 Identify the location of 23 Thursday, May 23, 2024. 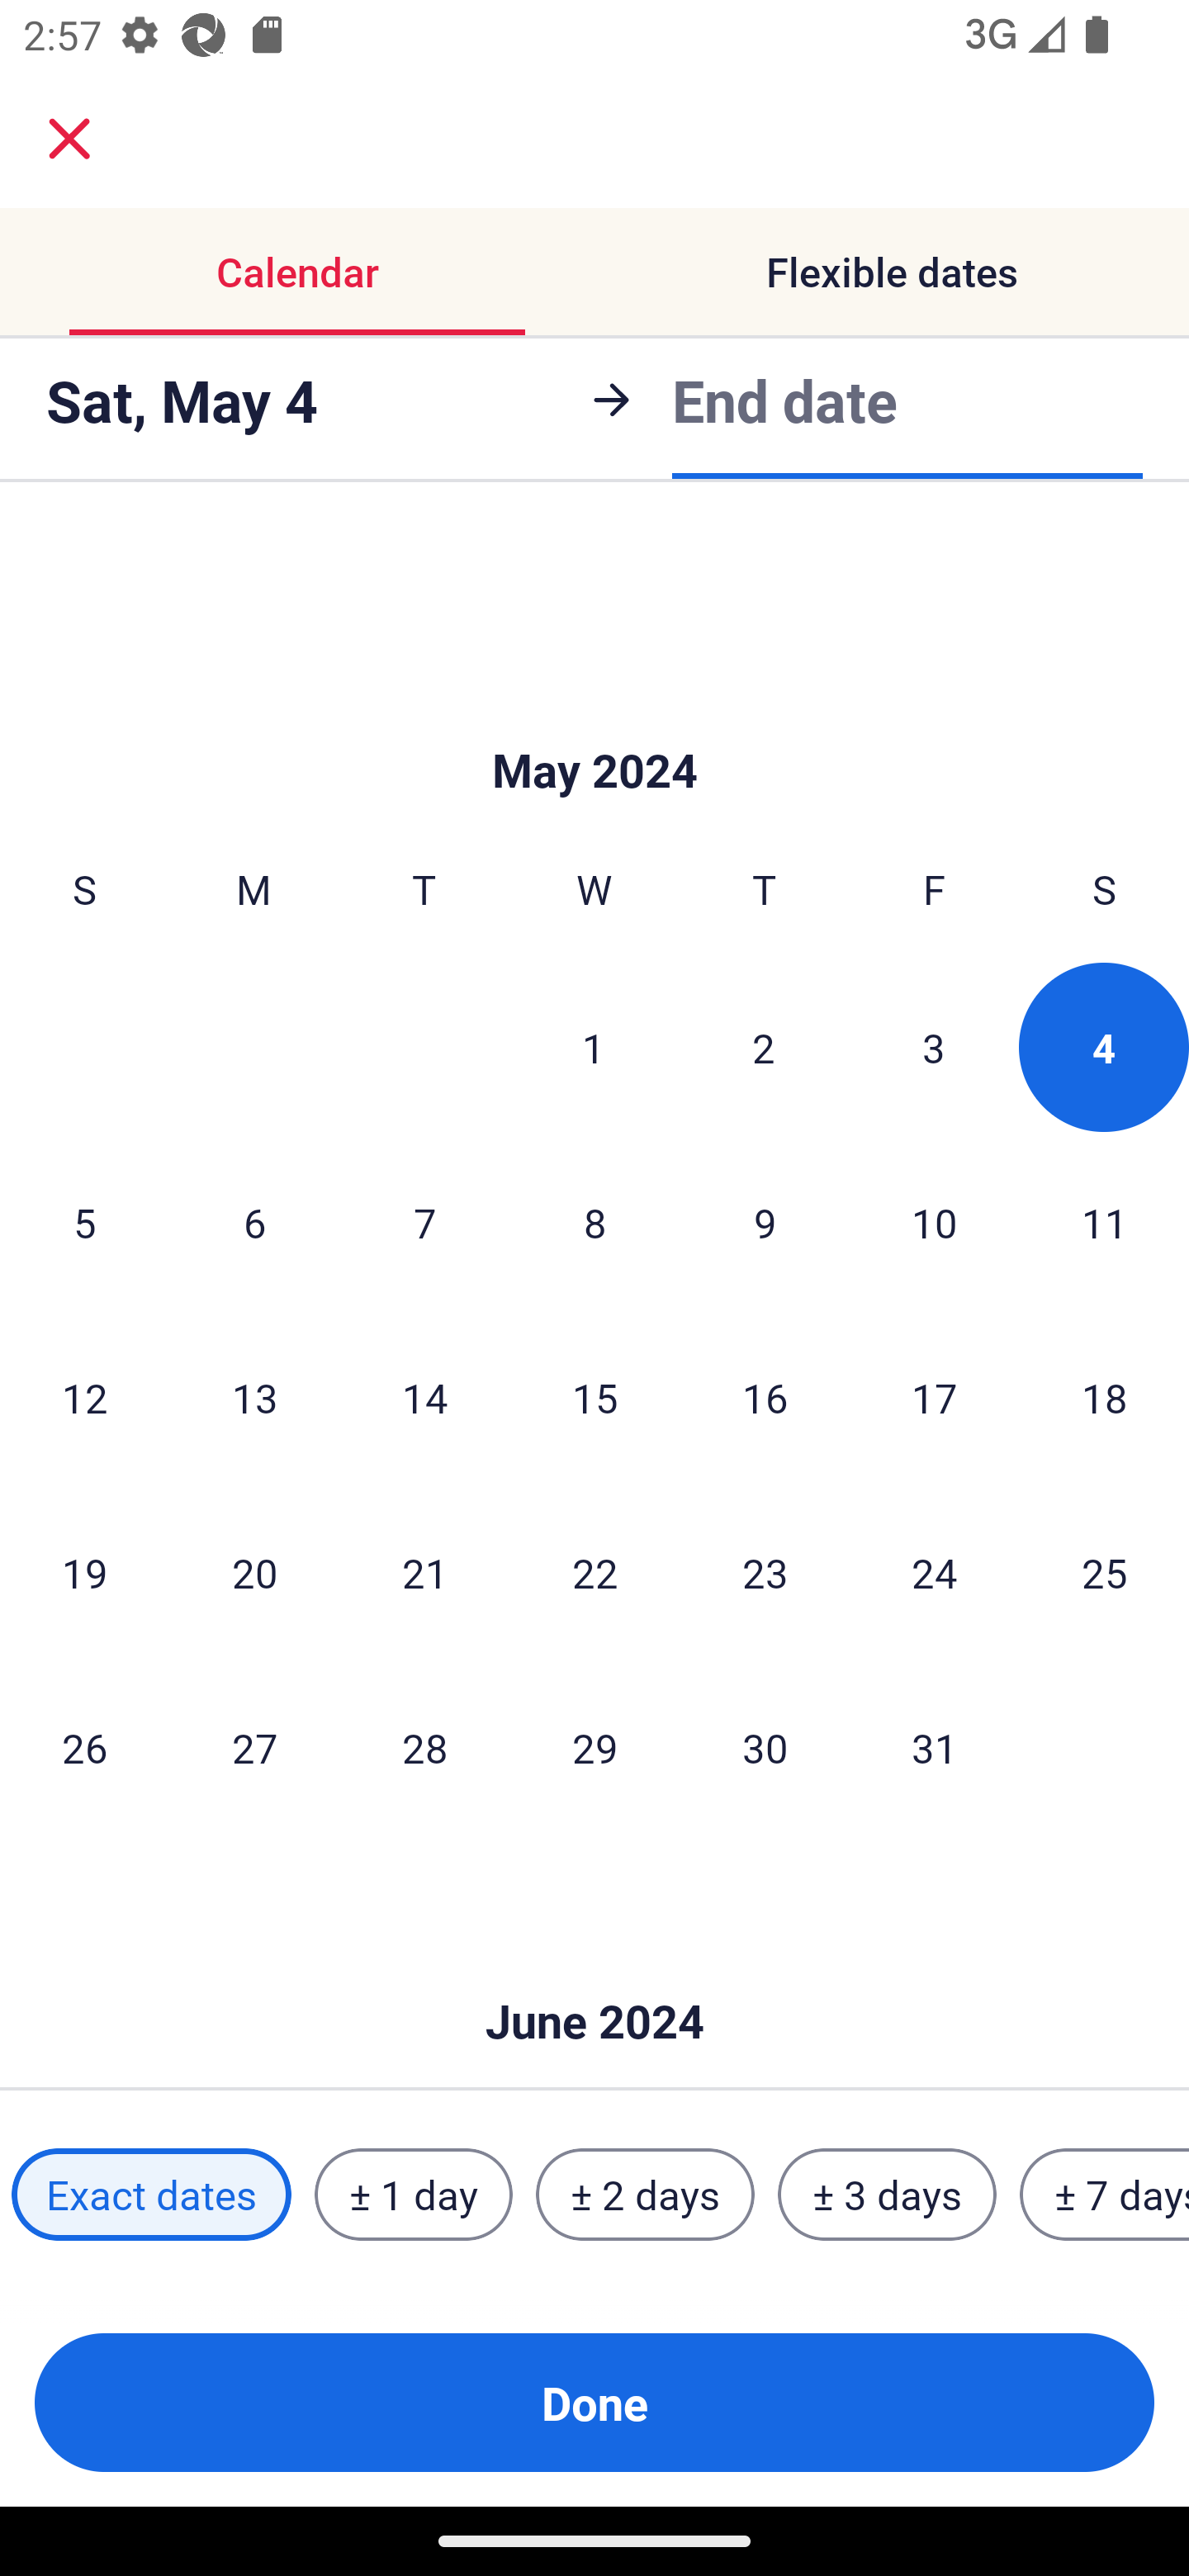
(765, 1572).